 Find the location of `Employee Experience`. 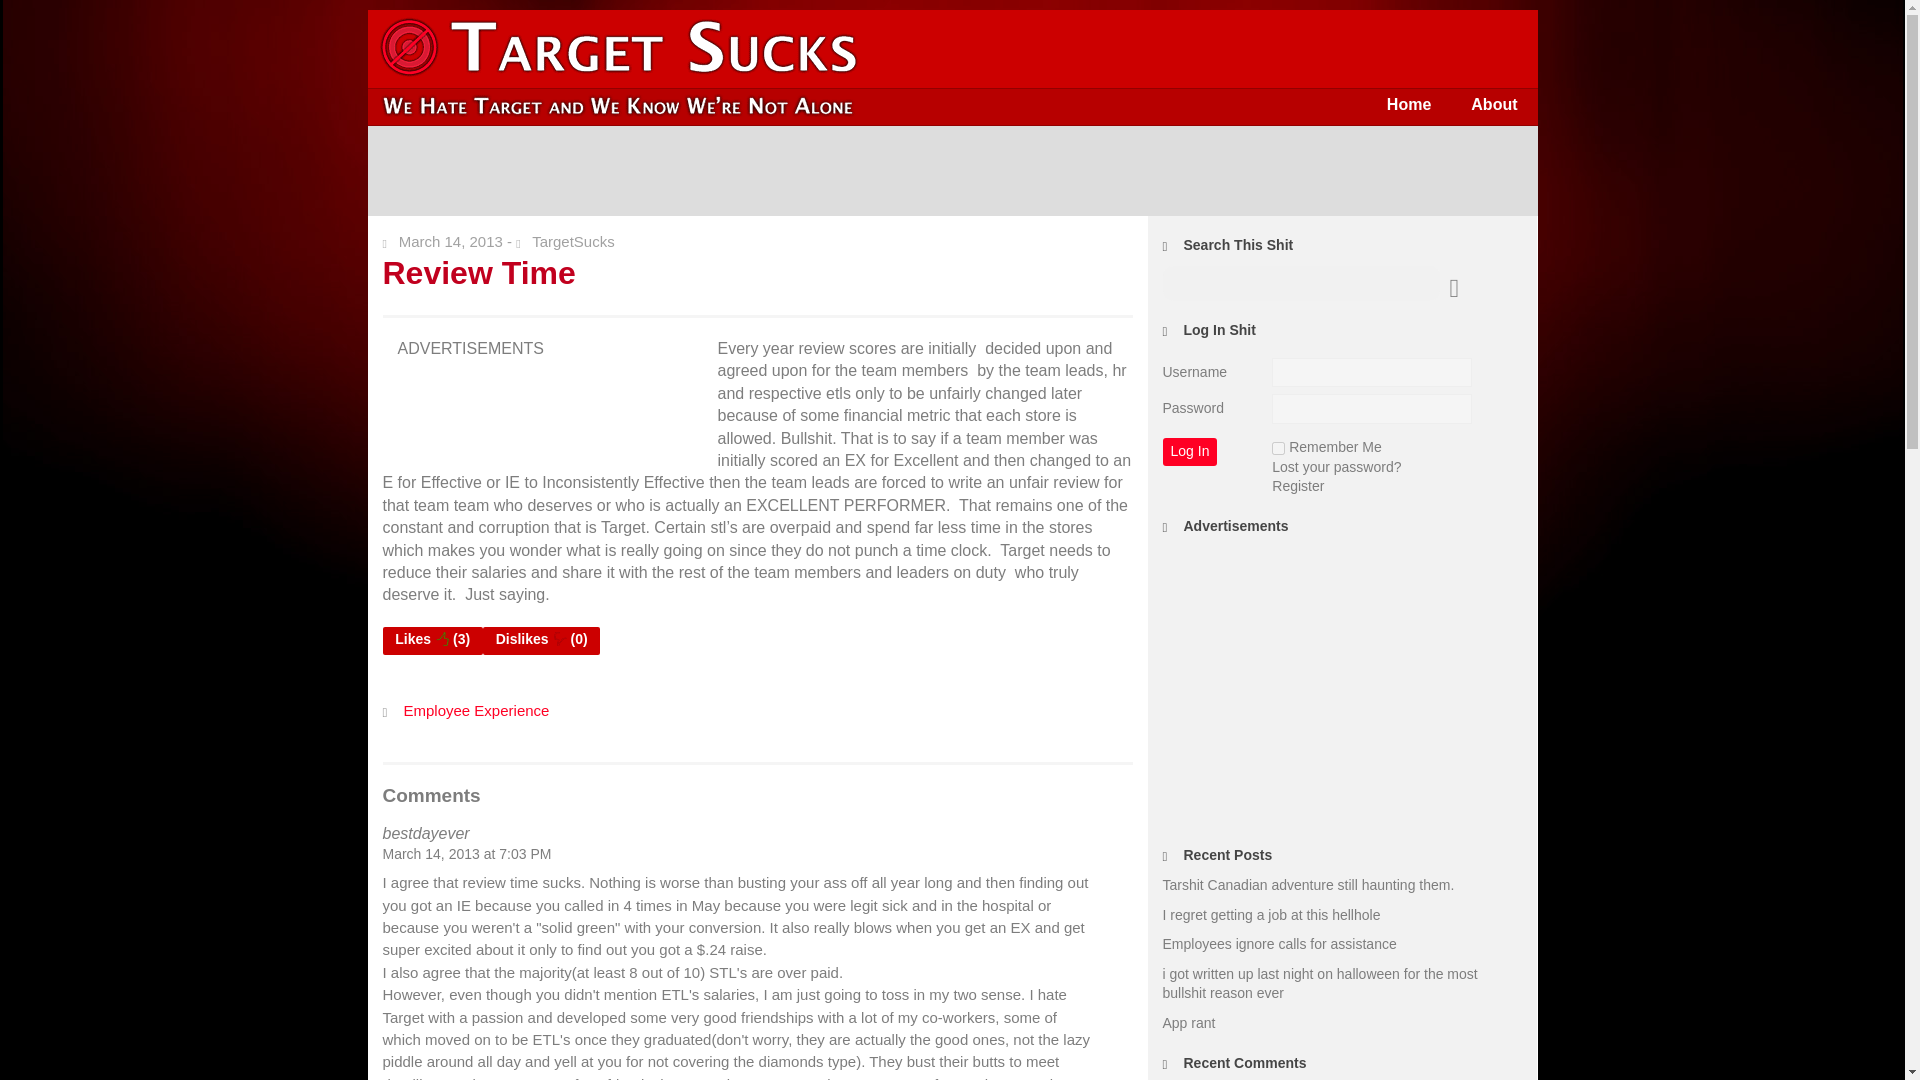

Employee Experience is located at coordinates (476, 710).